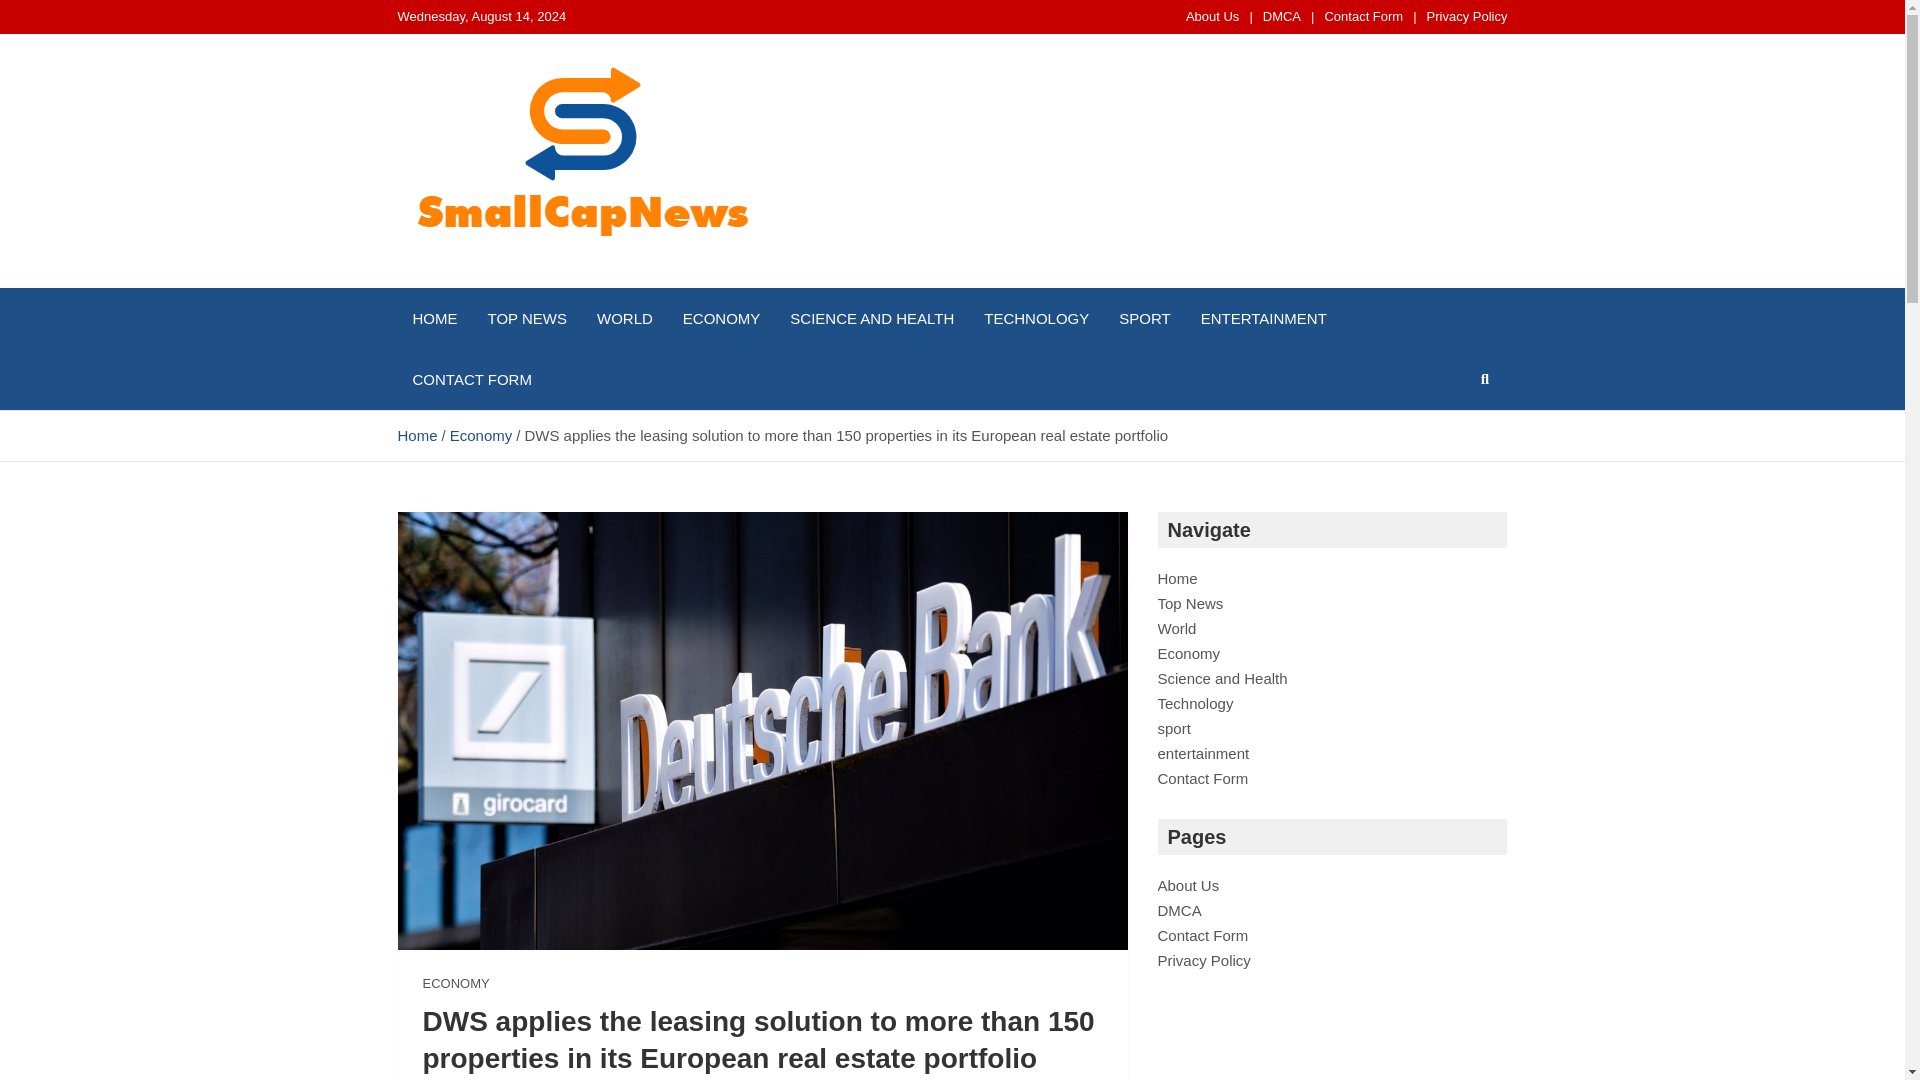 Image resolution: width=1920 pixels, height=1080 pixels. I want to click on CONTACT FORM, so click(472, 379).